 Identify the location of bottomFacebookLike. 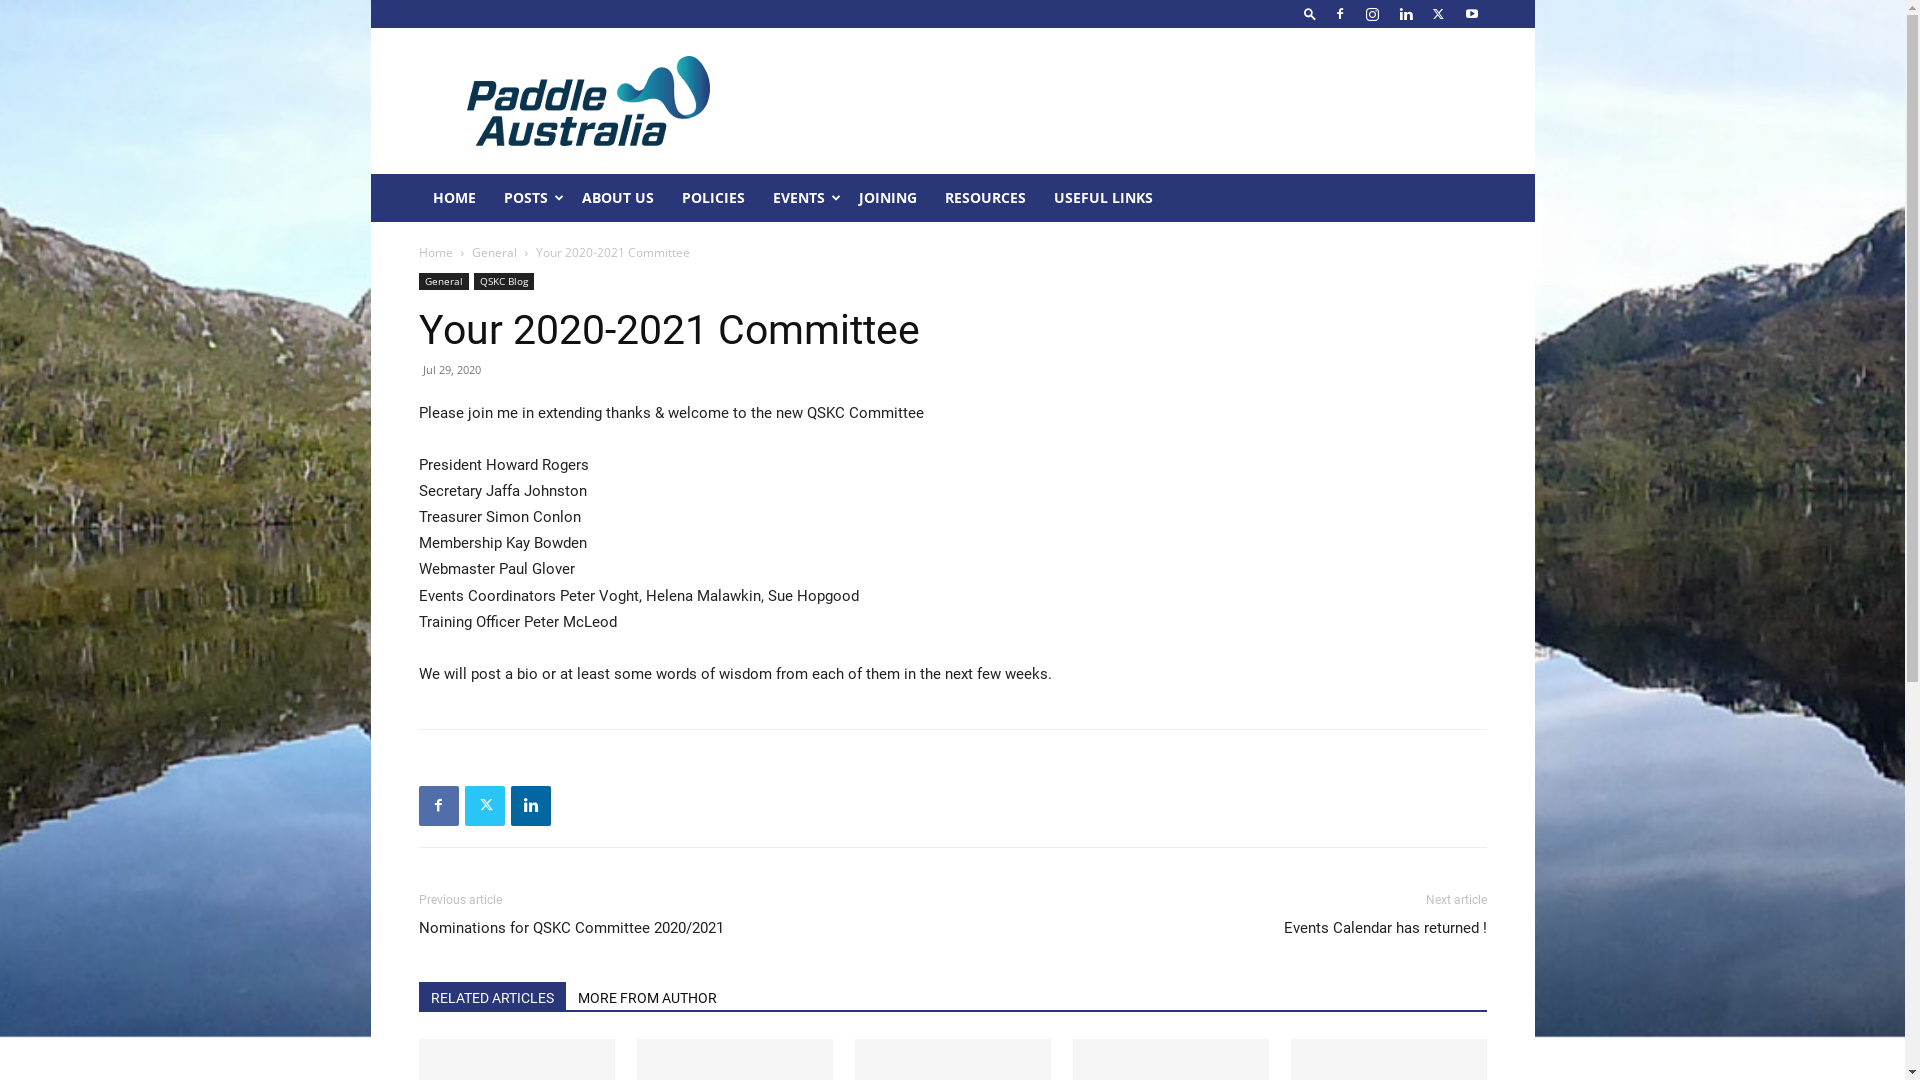
(568, 762).